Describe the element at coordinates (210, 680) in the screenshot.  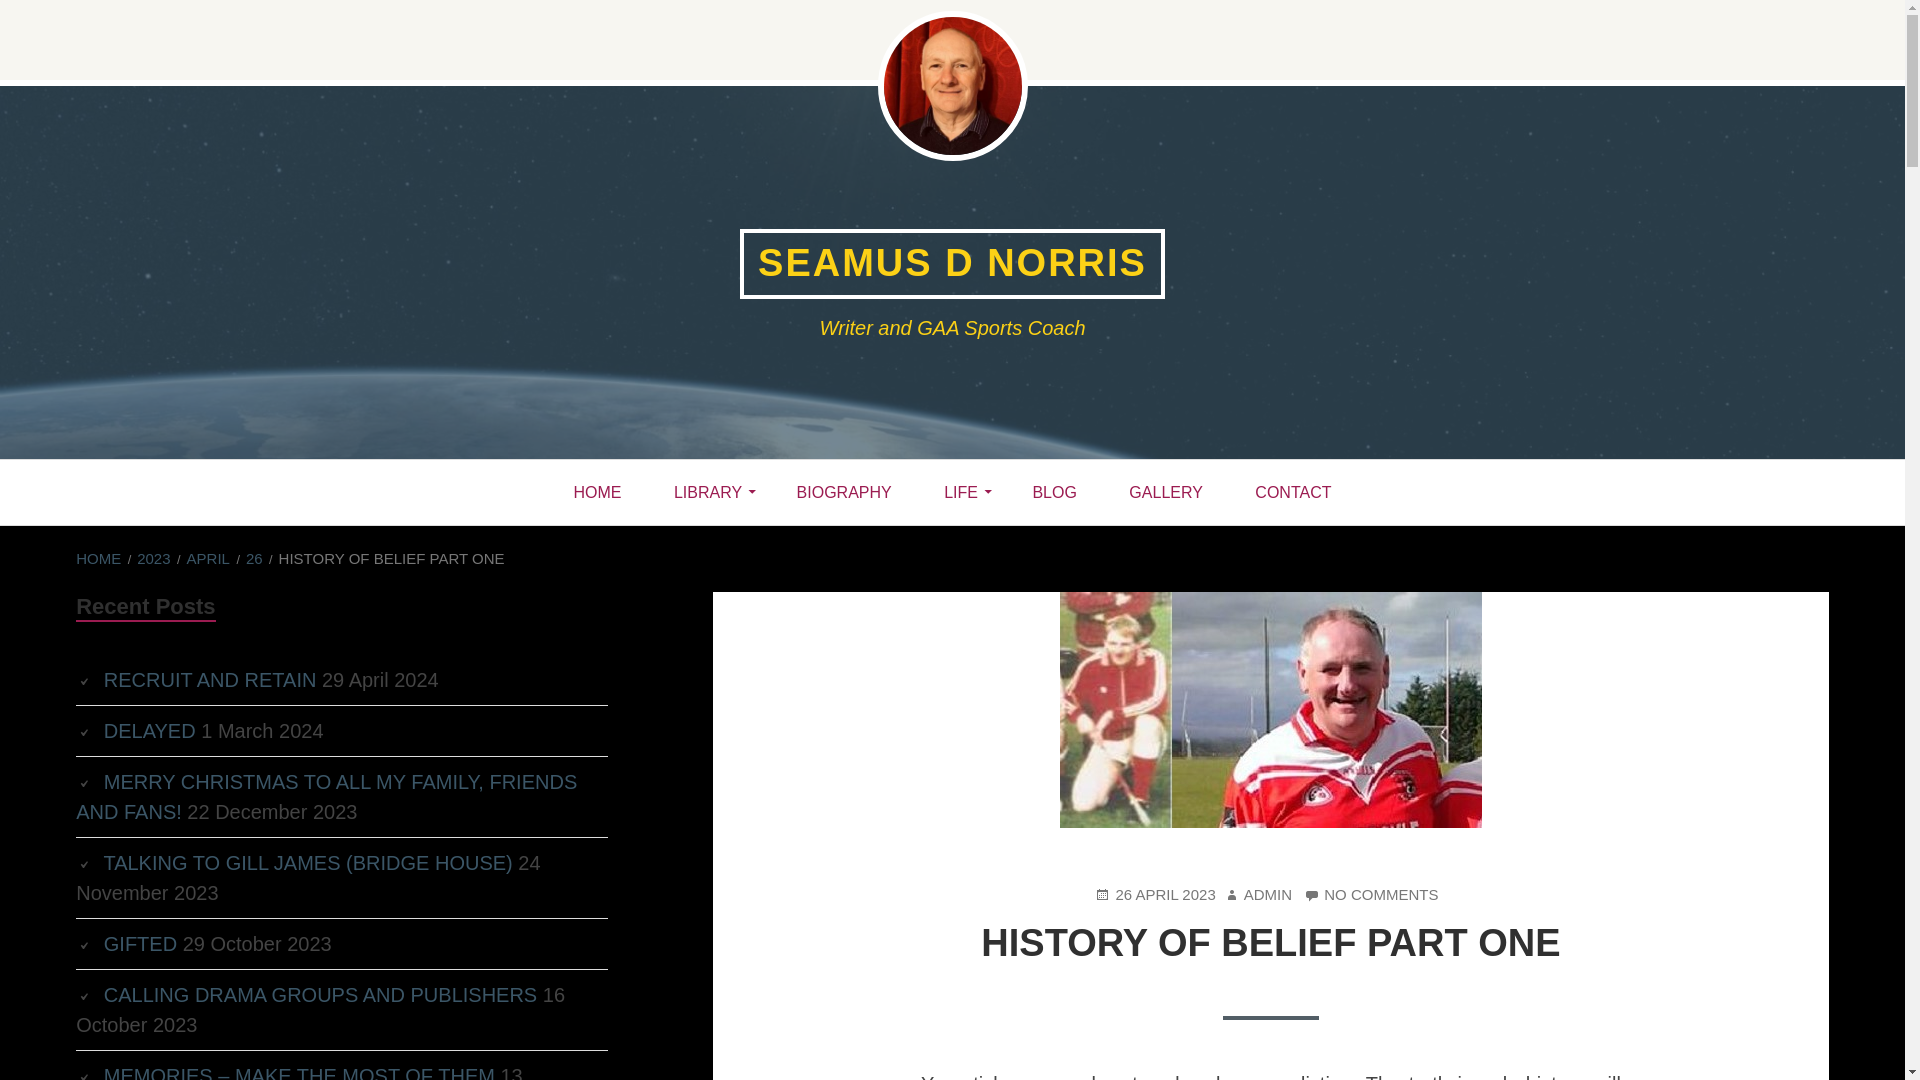
I see `RECRUIT AND RETAIN` at that location.